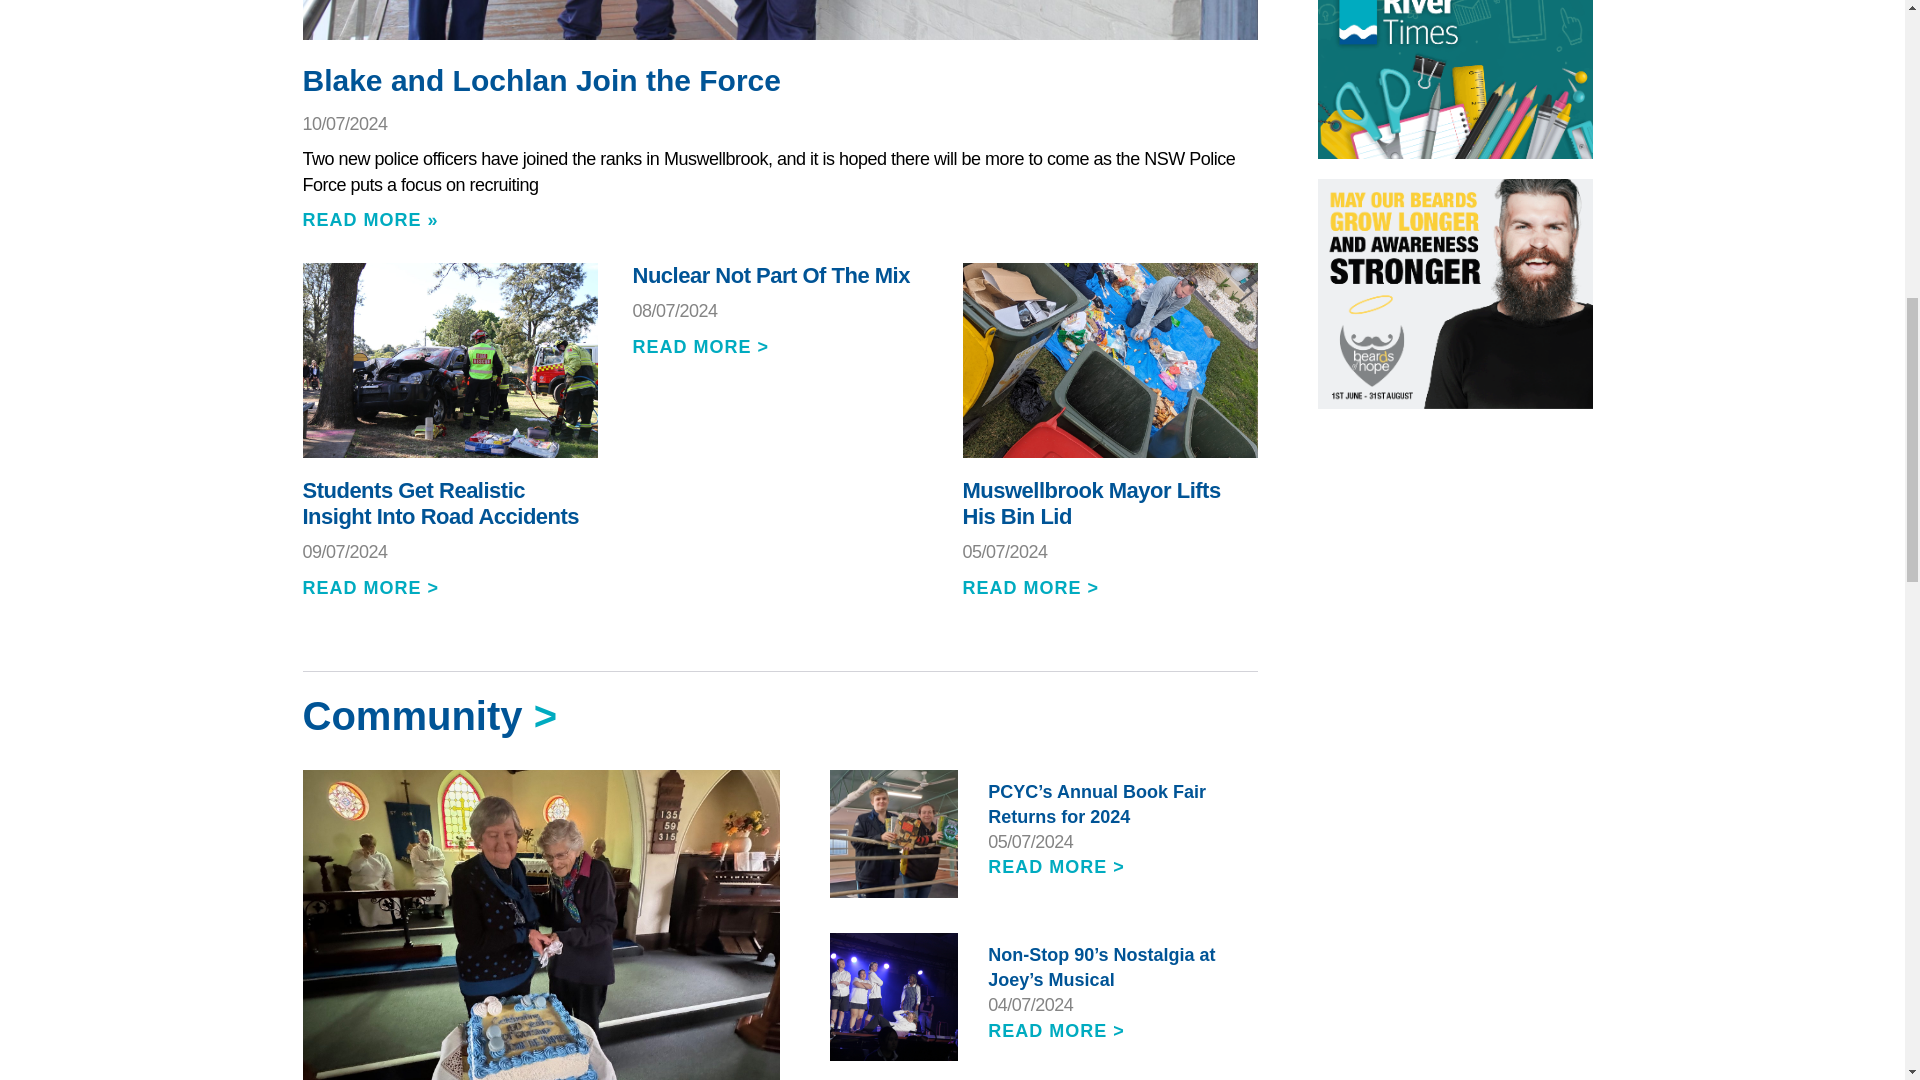 The height and width of the screenshot is (1080, 1920). Describe the element at coordinates (448, 359) in the screenshot. I see `Home 3` at that location.